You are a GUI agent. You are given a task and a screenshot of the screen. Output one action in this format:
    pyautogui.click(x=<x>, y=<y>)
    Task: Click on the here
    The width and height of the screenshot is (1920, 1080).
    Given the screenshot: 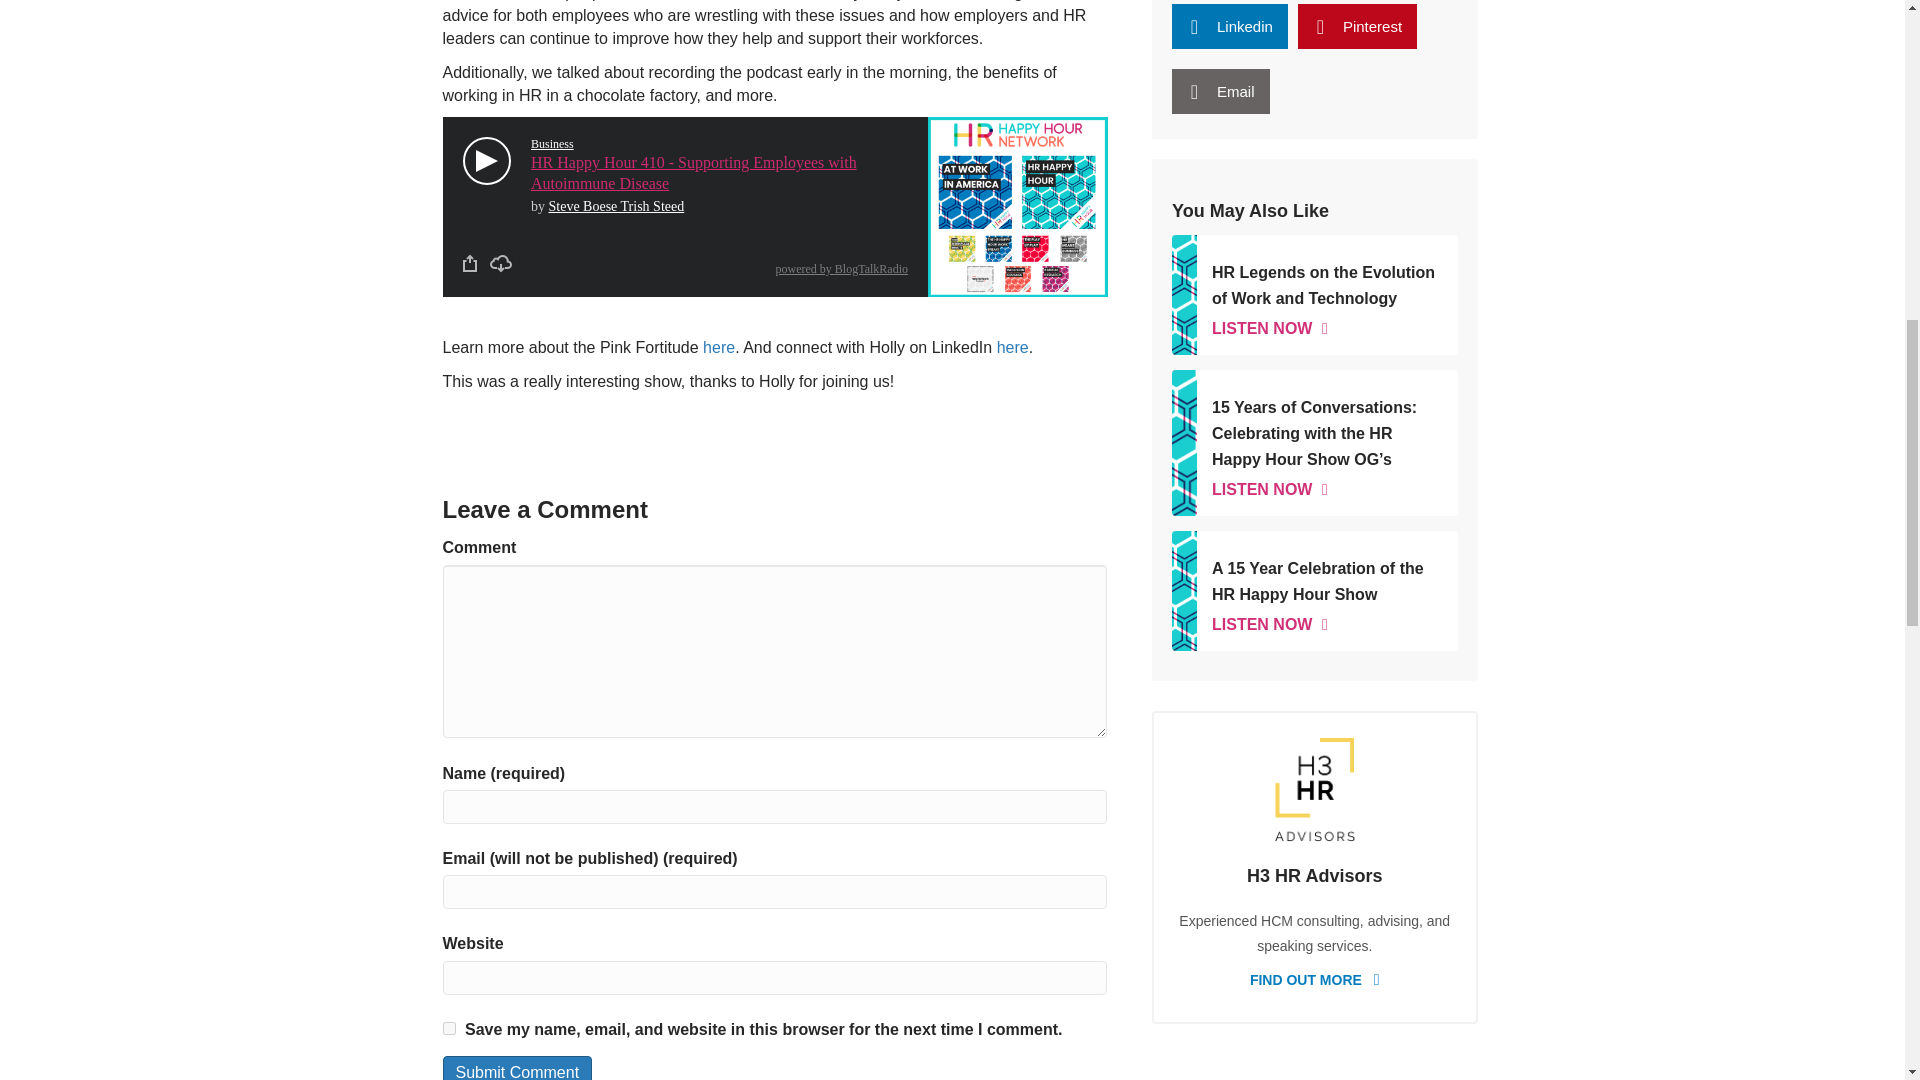 What is the action you would take?
    pyautogui.click(x=1220, y=92)
    